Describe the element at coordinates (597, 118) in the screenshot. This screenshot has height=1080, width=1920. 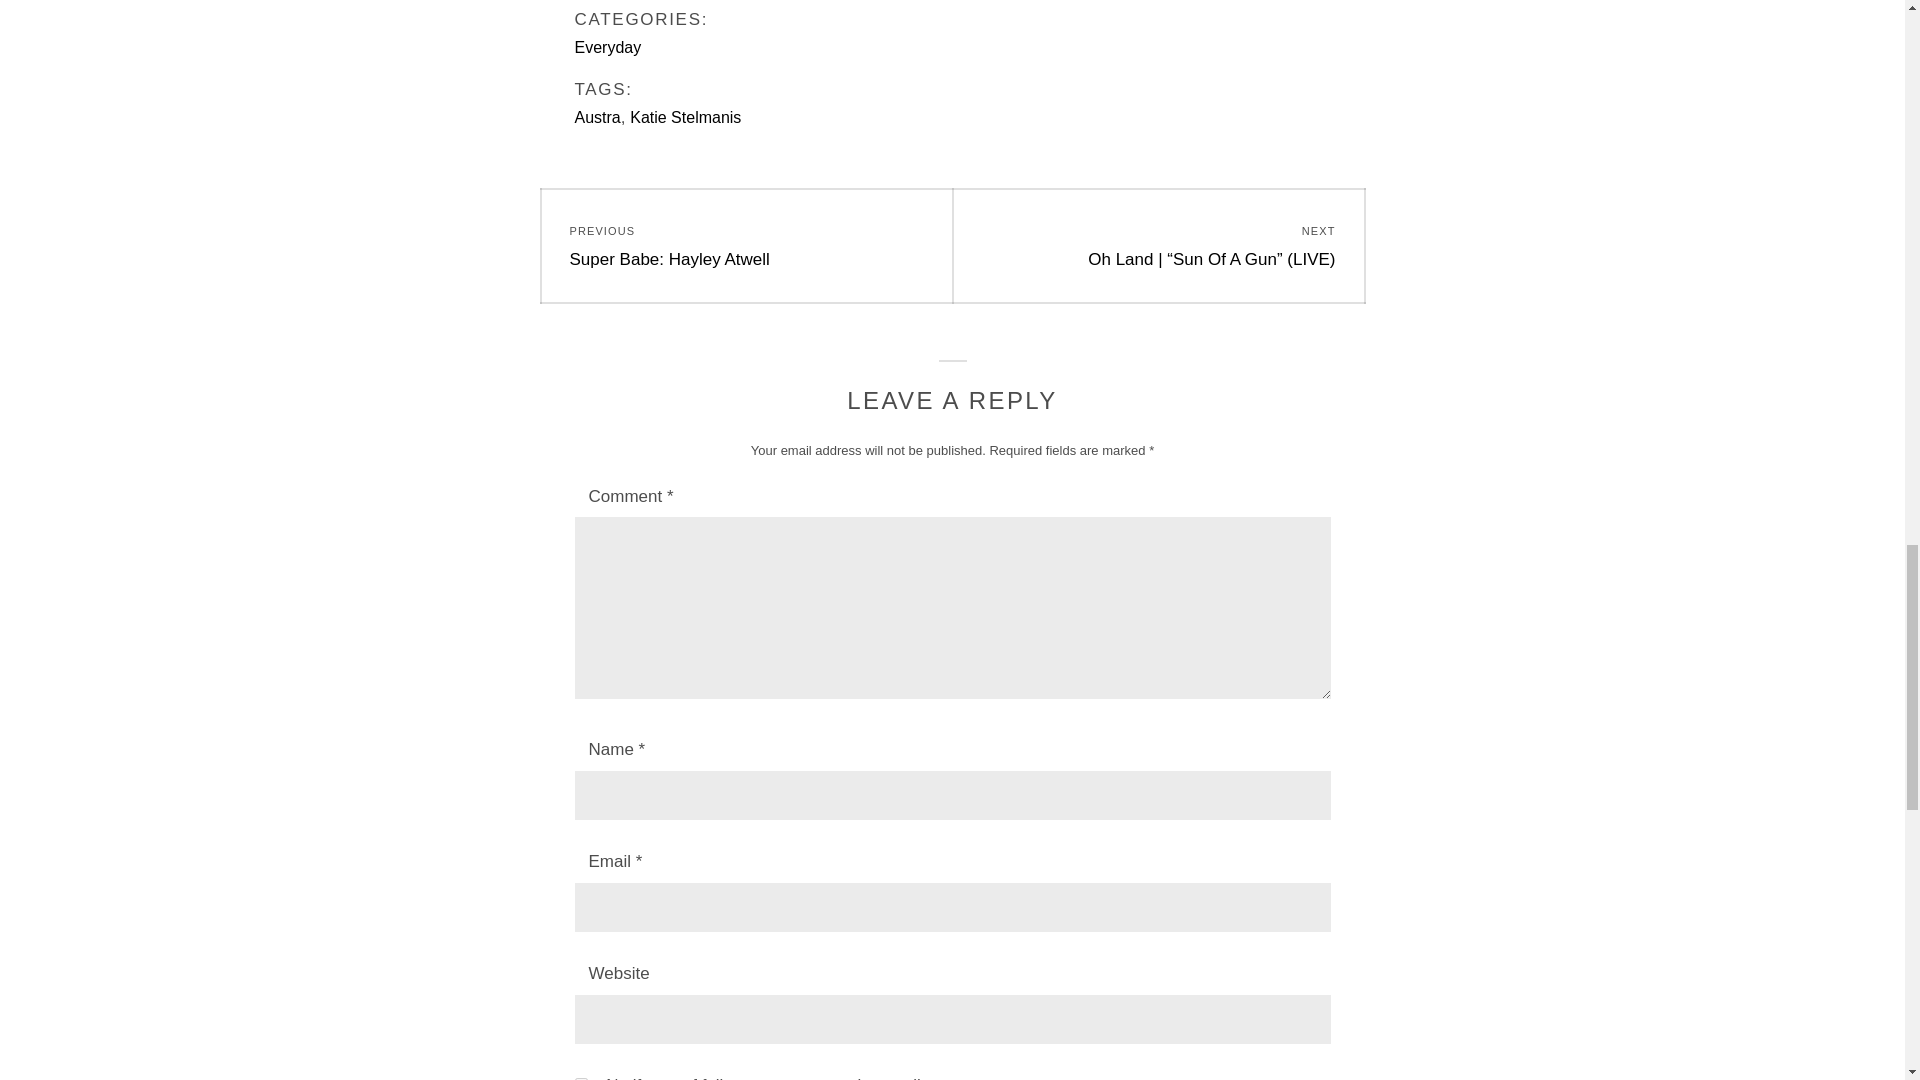
I see `Austra` at that location.